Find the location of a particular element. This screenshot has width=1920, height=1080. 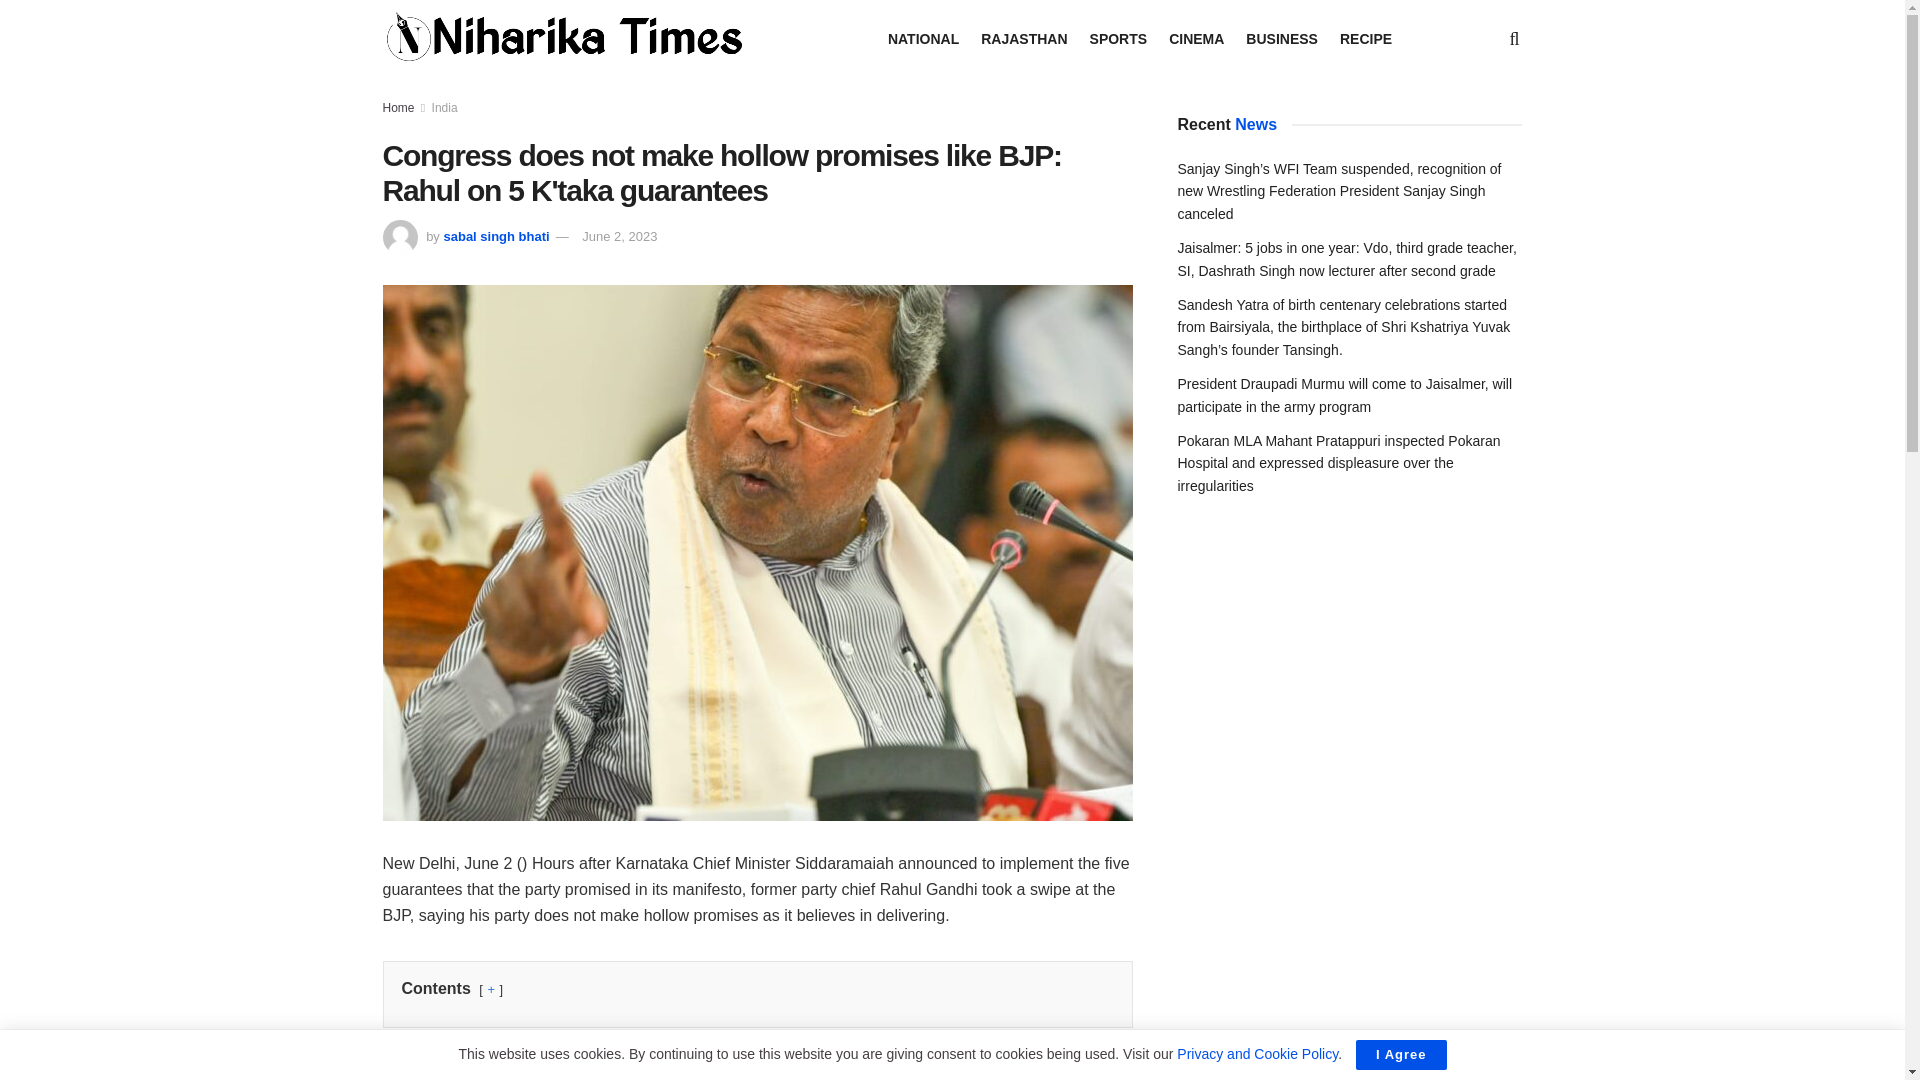

India is located at coordinates (445, 108).